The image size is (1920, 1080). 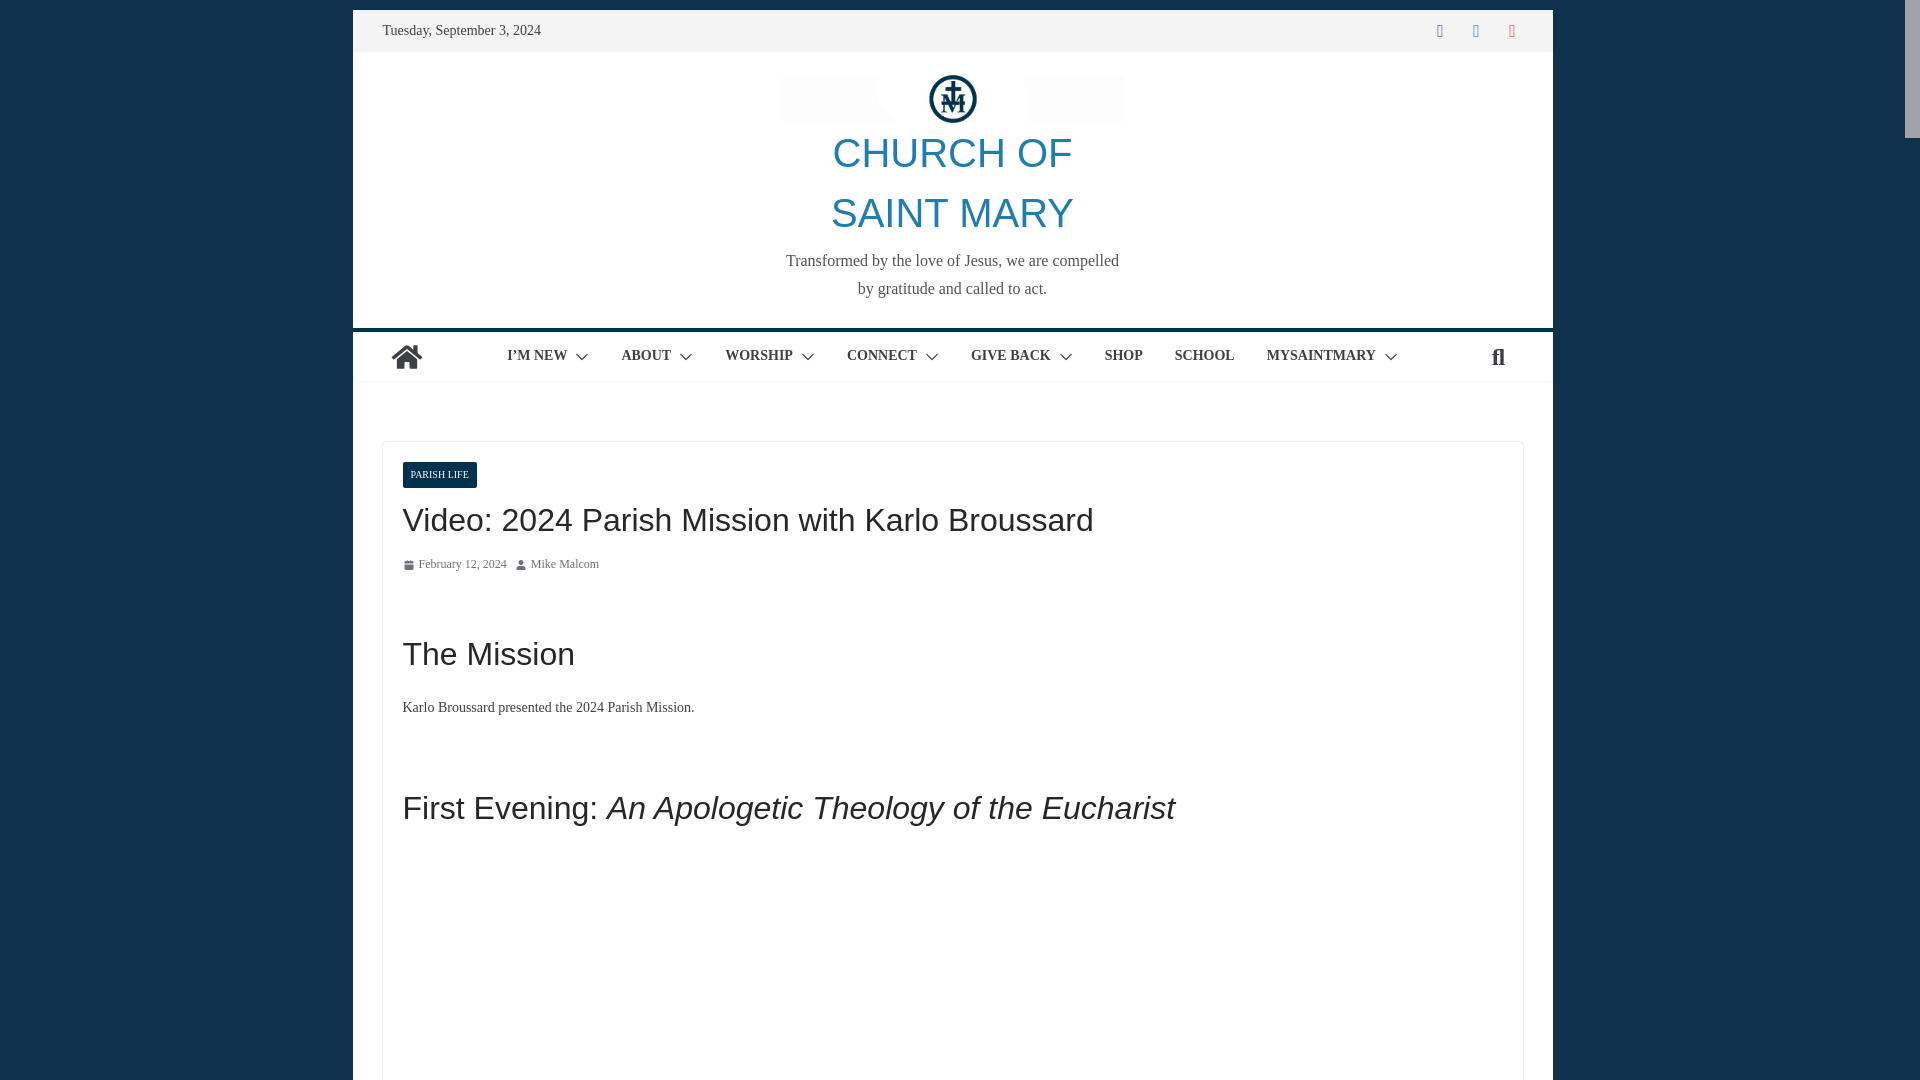 What do you see at coordinates (758, 356) in the screenshot?
I see `WORSHIP` at bounding box center [758, 356].